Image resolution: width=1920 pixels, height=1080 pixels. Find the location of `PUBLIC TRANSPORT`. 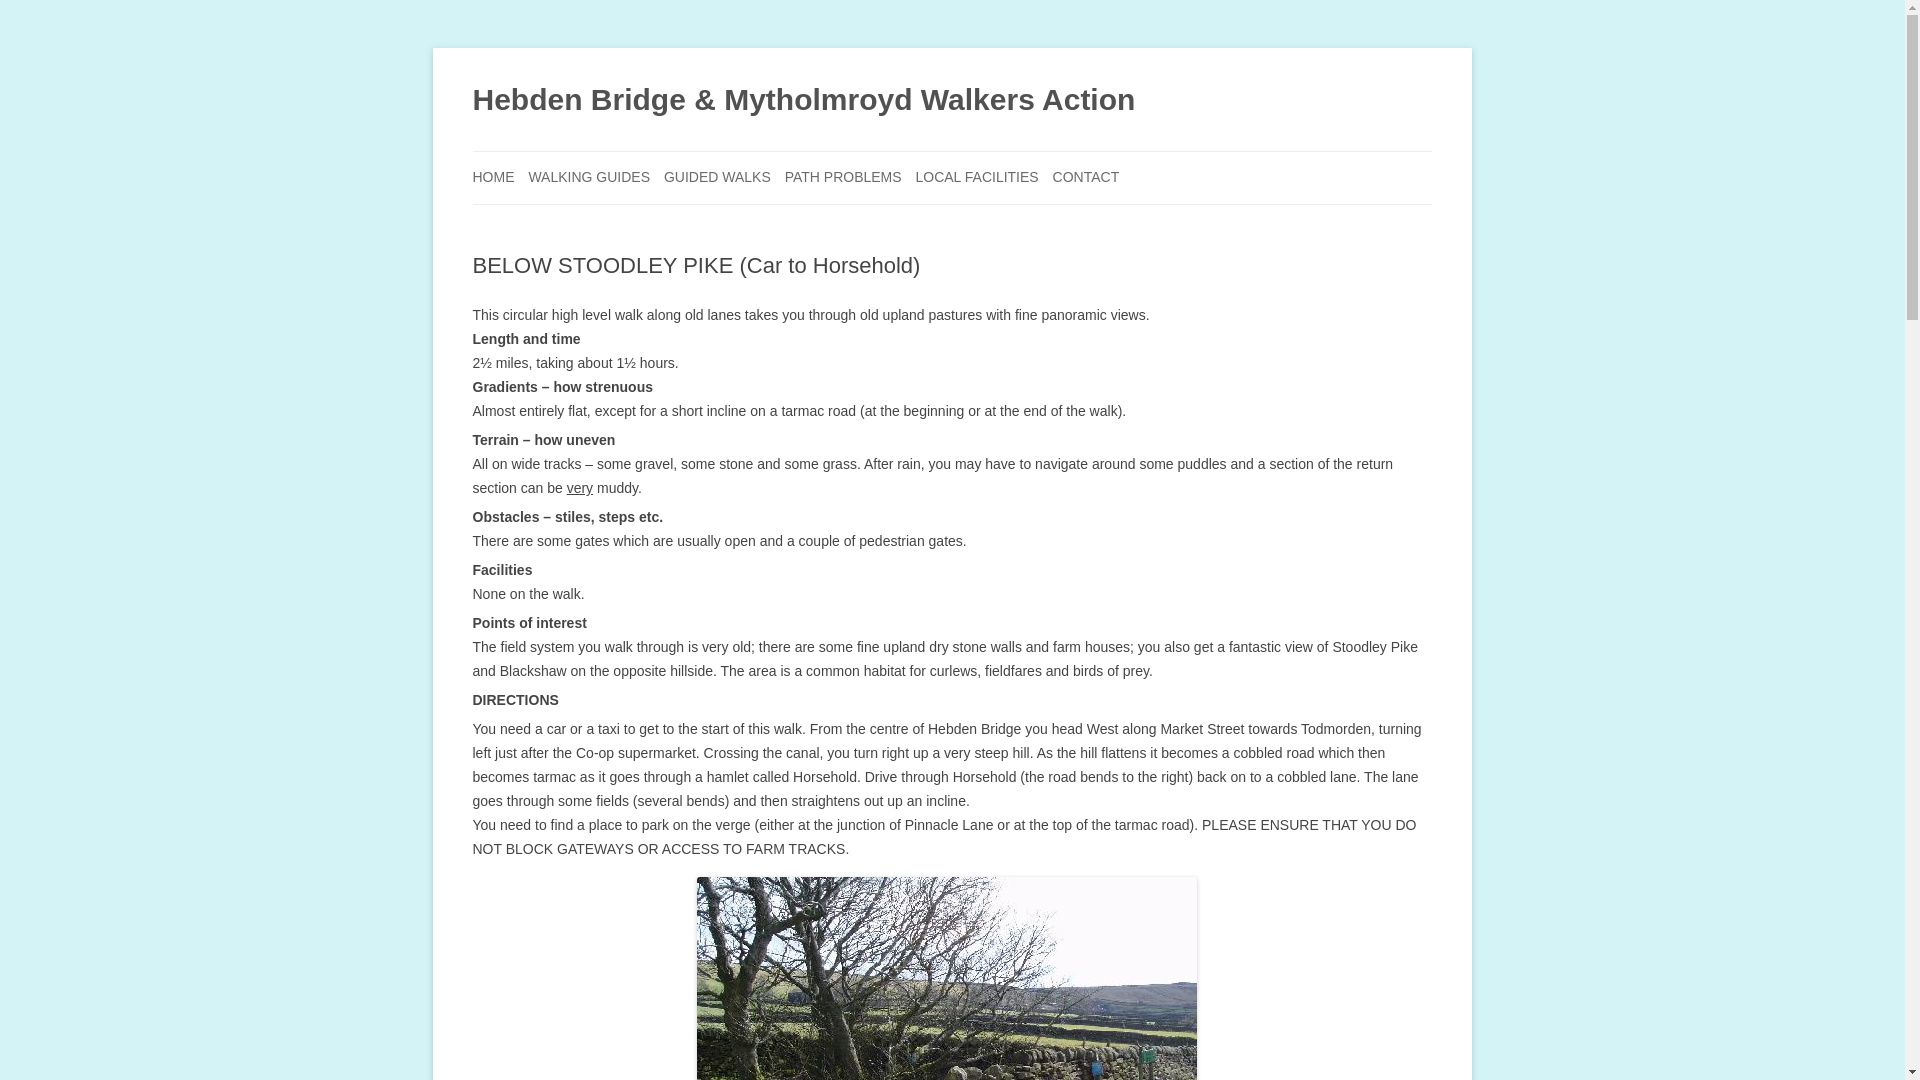

PUBLIC TRANSPORT is located at coordinates (1015, 224).